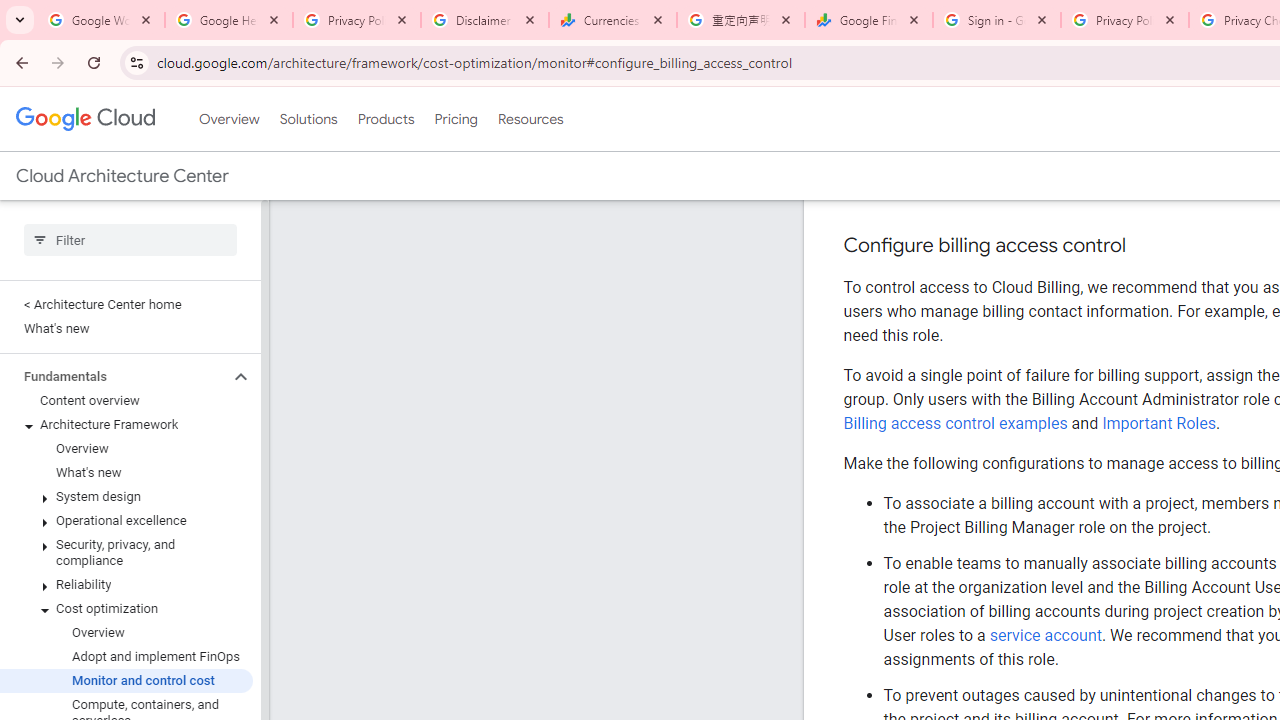 This screenshot has height=720, width=1280. What do you see at coordinates (126, 584) in the screenshot?
I see `Reliability` at bounding box center [126, 584].